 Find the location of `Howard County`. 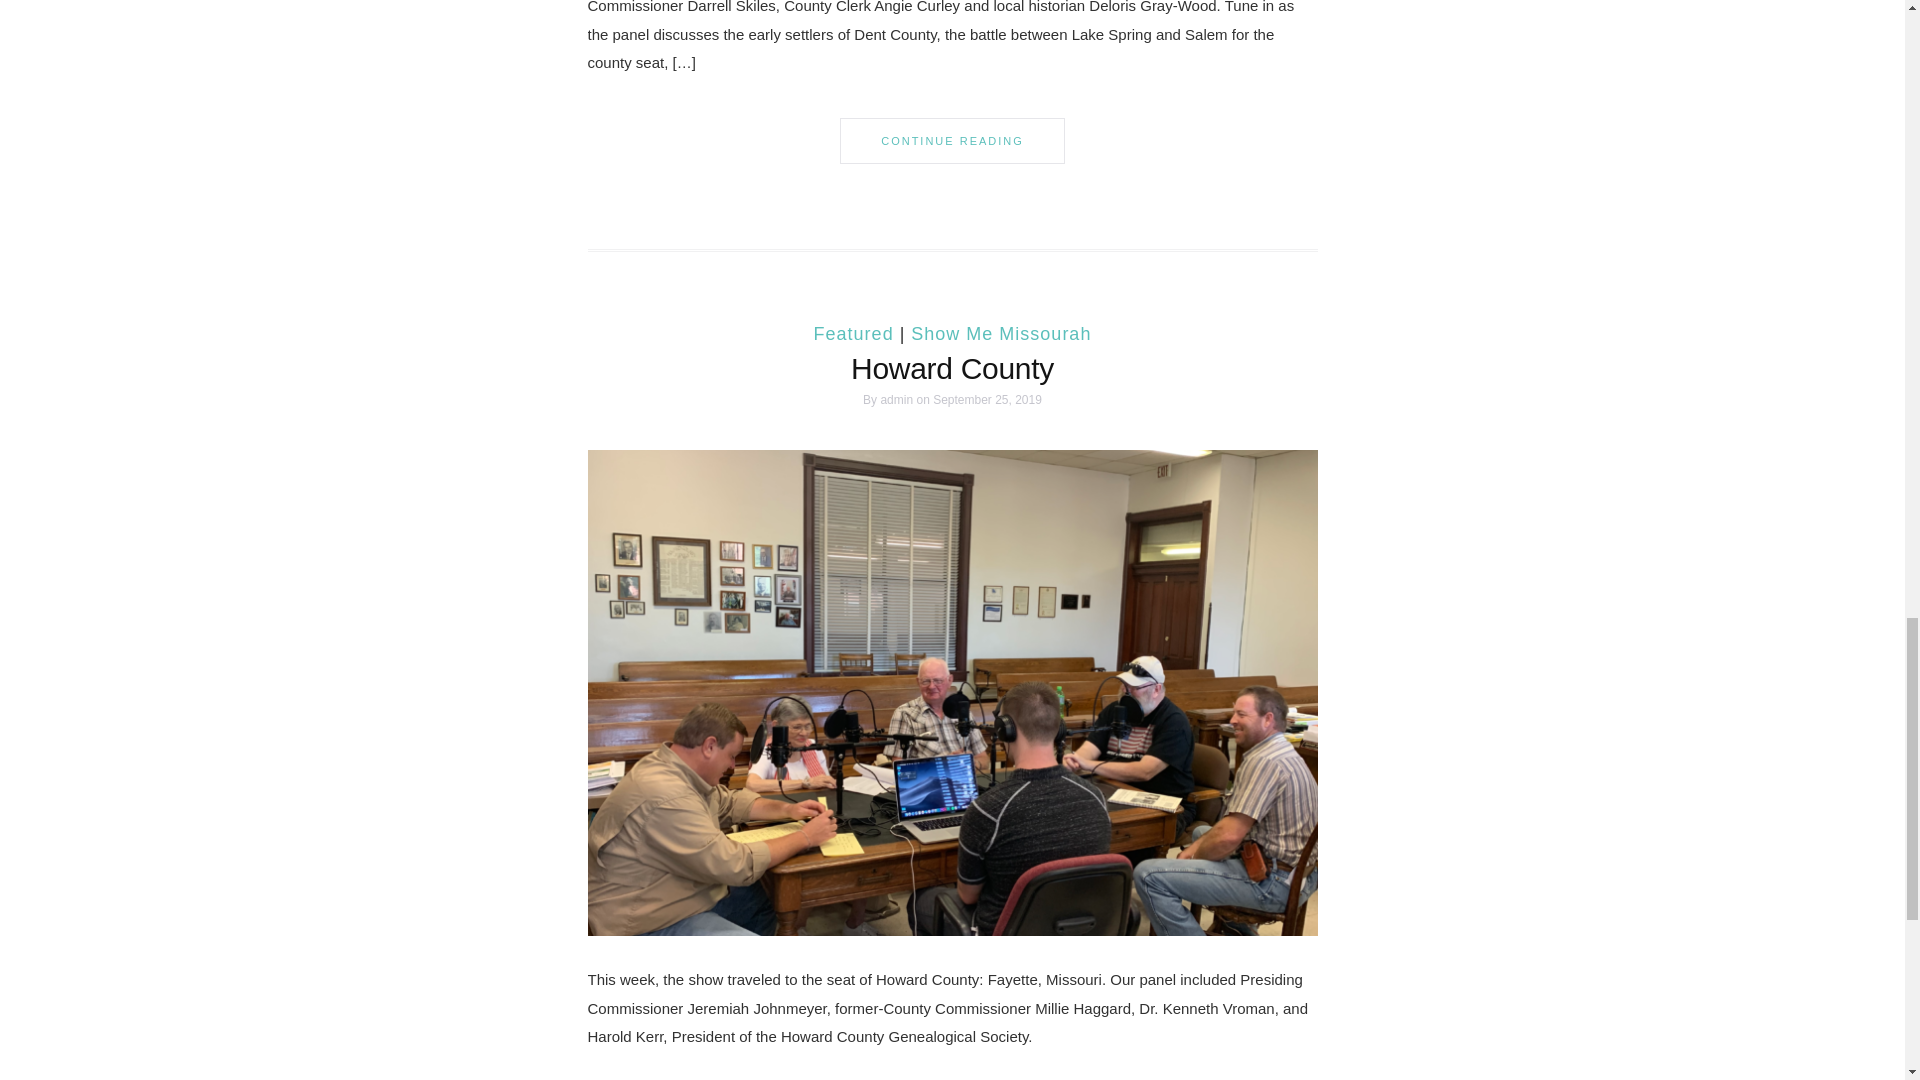

Howard County is located at coordinates (952, 368).